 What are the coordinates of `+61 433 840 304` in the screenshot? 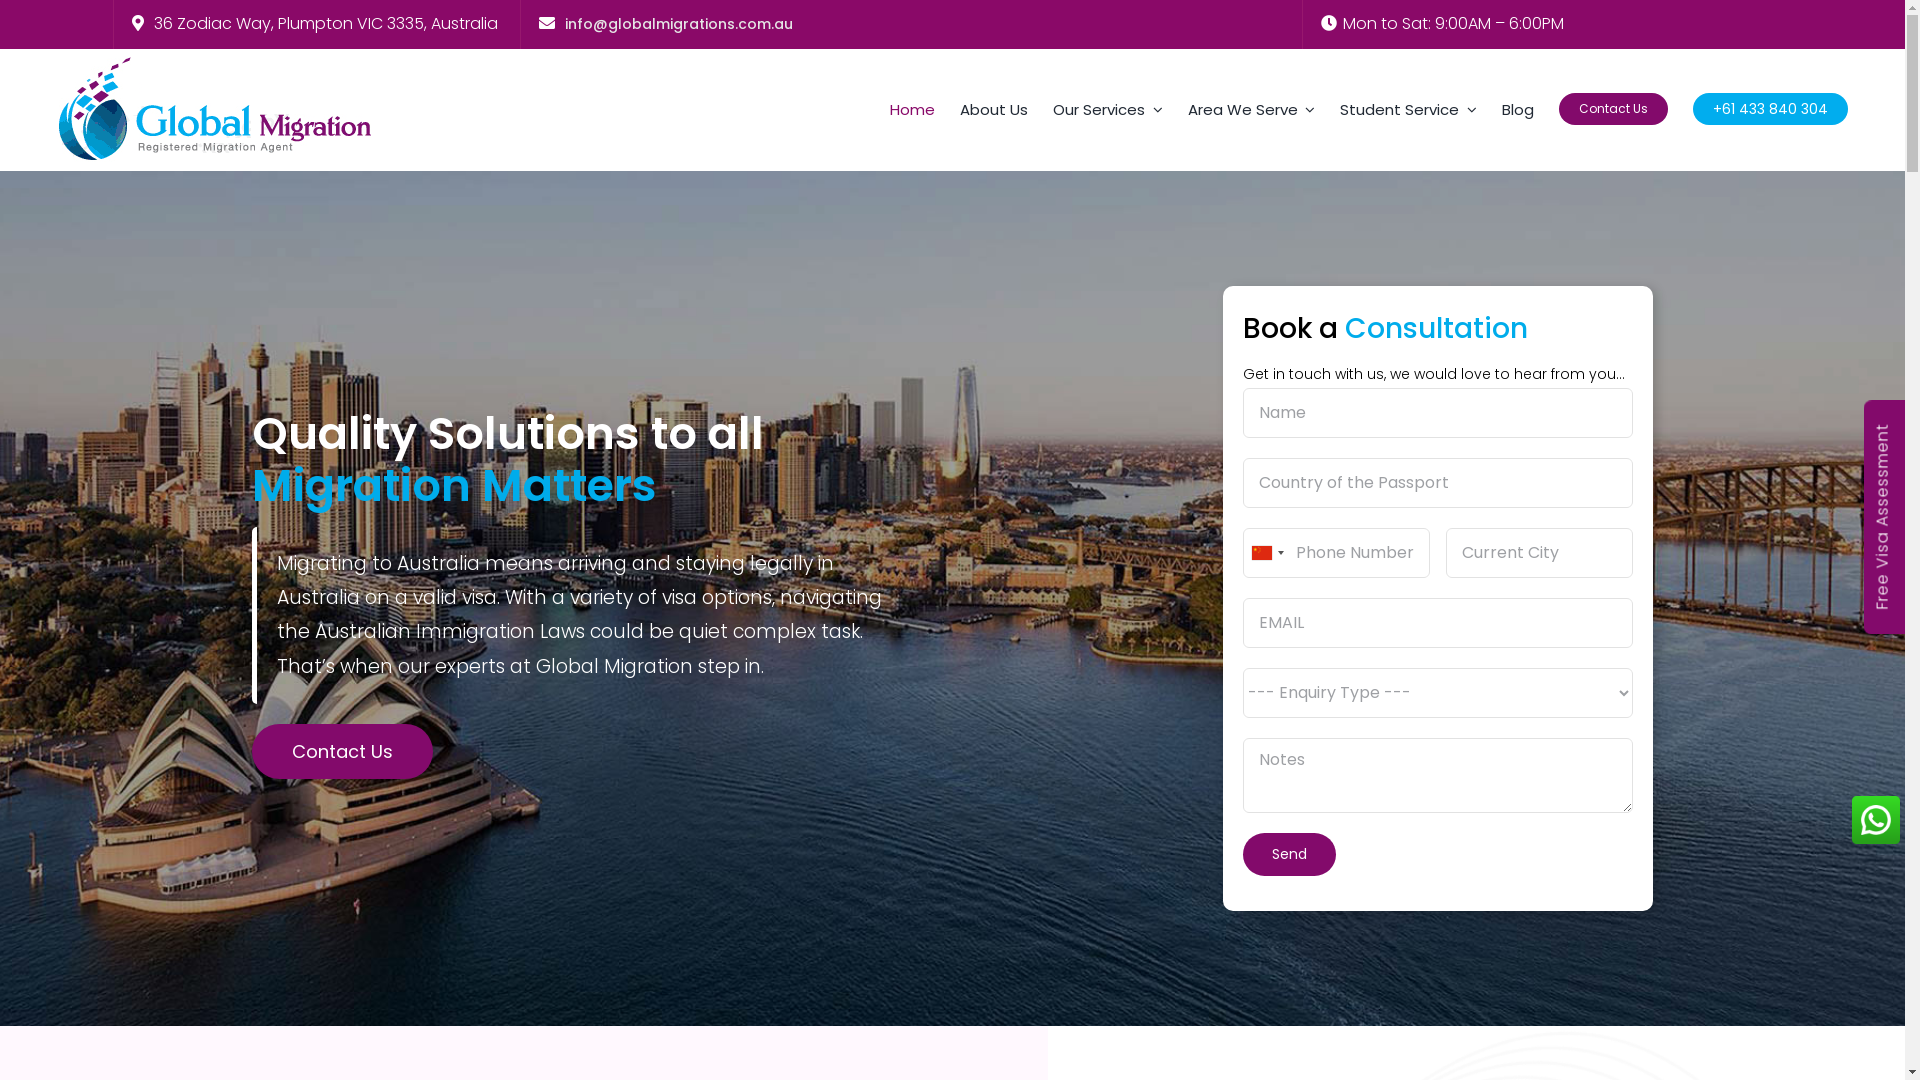 It's located at (1770, 110).